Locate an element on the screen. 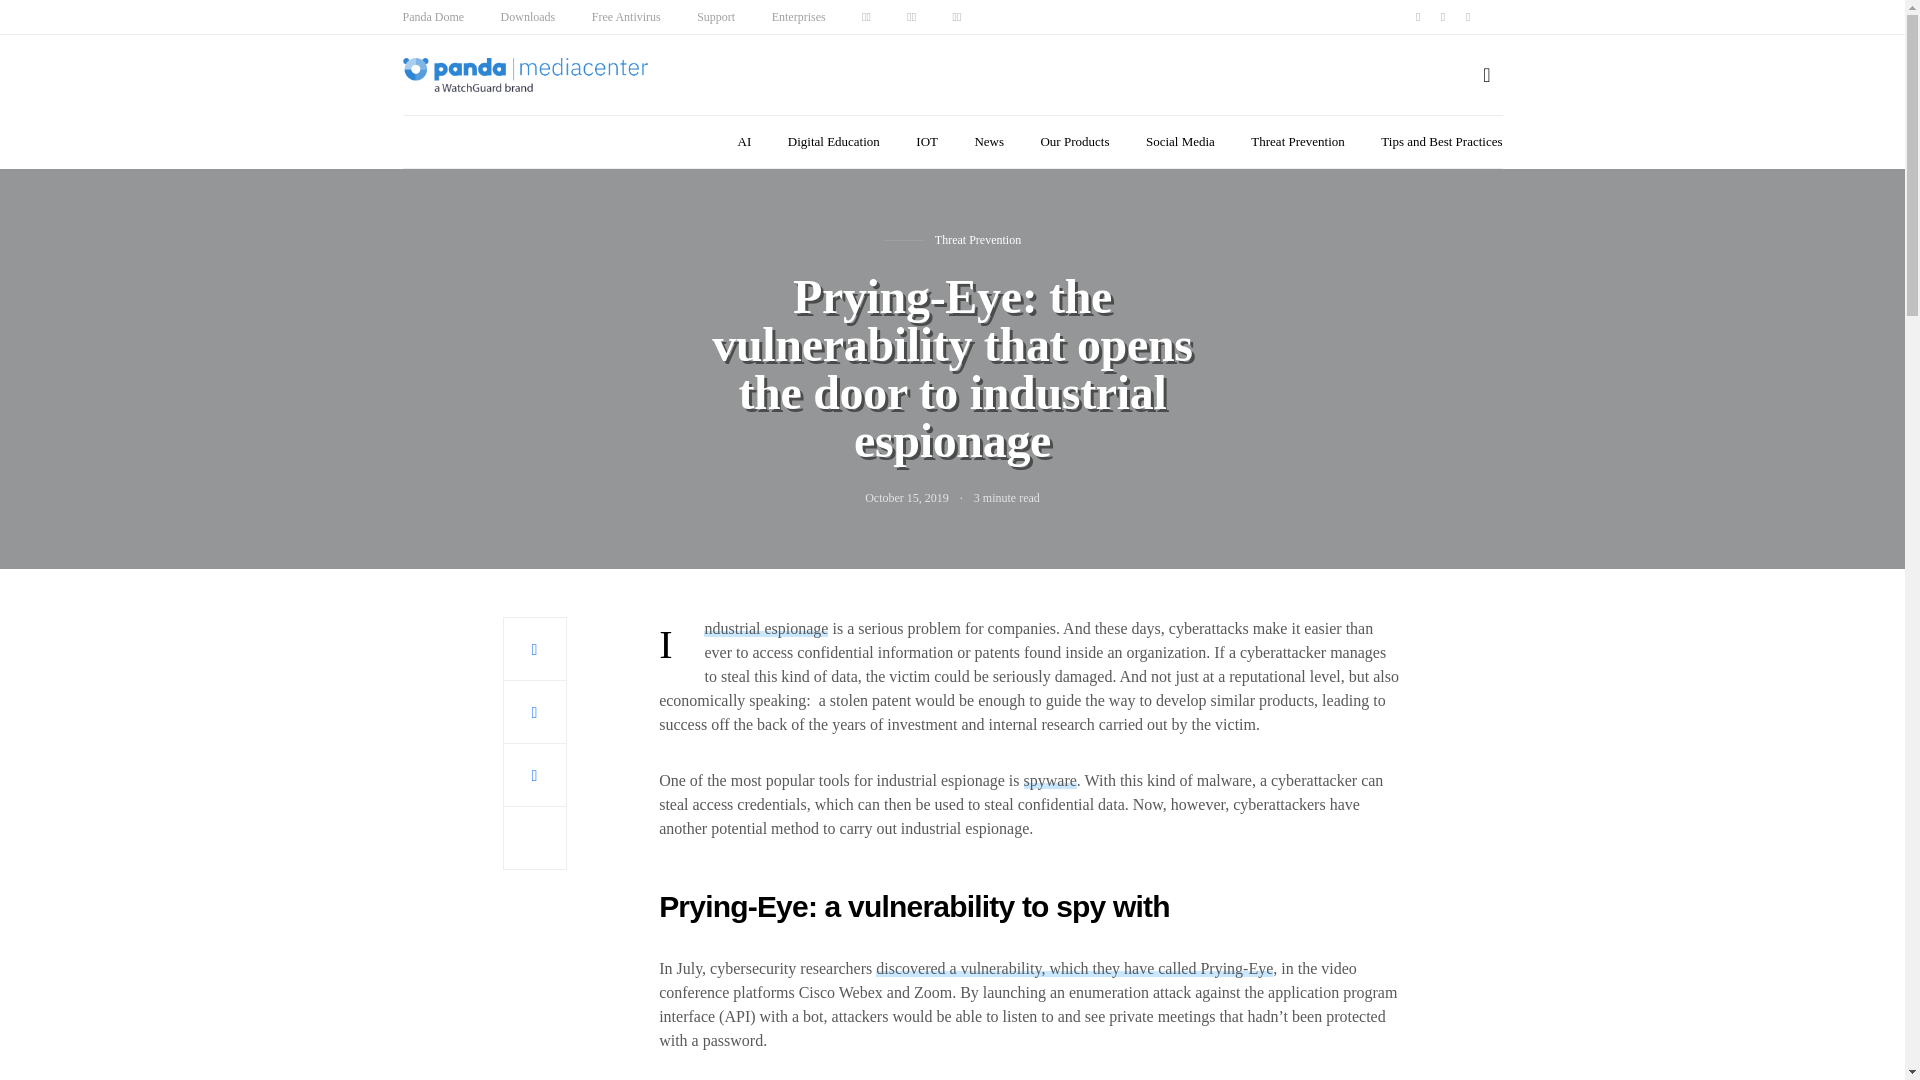 The image size is (1920, 1080). Our Products is located at coordinates (1074, 142).